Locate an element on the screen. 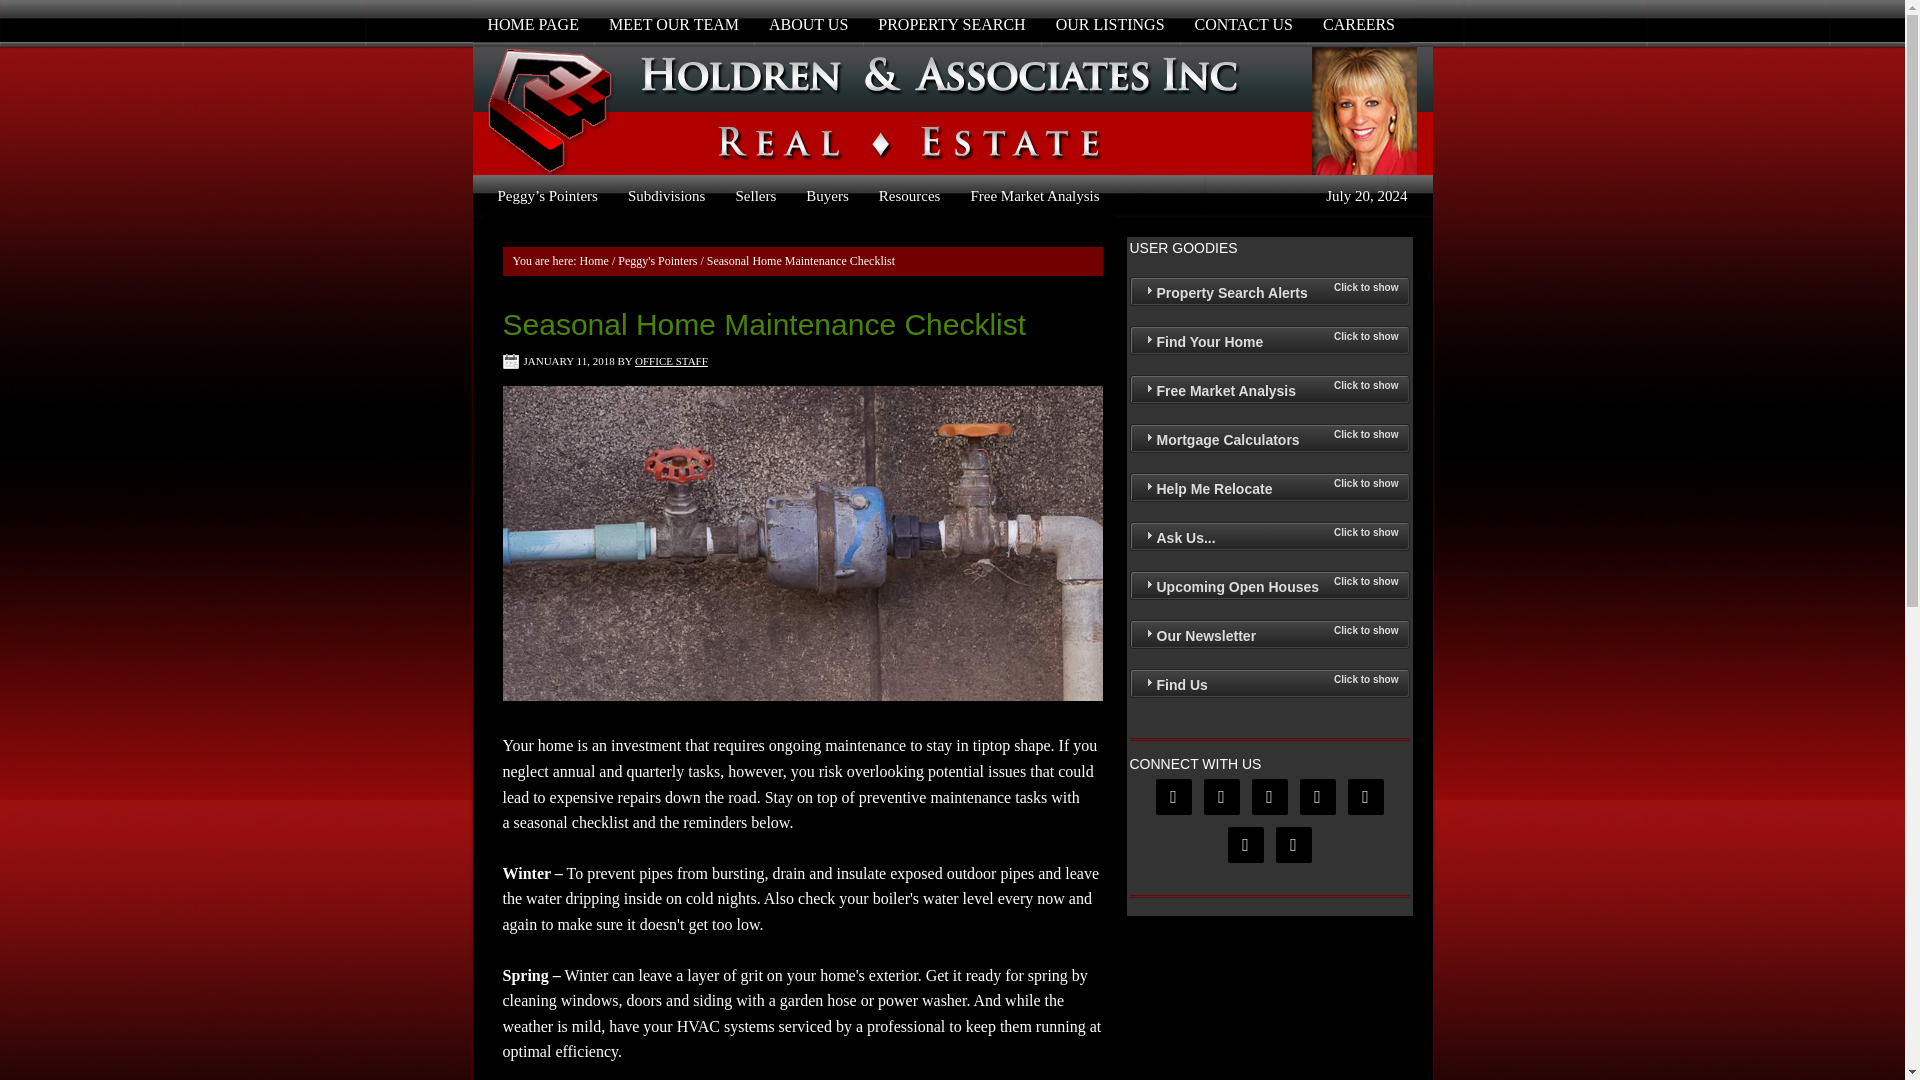  HOME PAGE is located at coordinates (532, 24).